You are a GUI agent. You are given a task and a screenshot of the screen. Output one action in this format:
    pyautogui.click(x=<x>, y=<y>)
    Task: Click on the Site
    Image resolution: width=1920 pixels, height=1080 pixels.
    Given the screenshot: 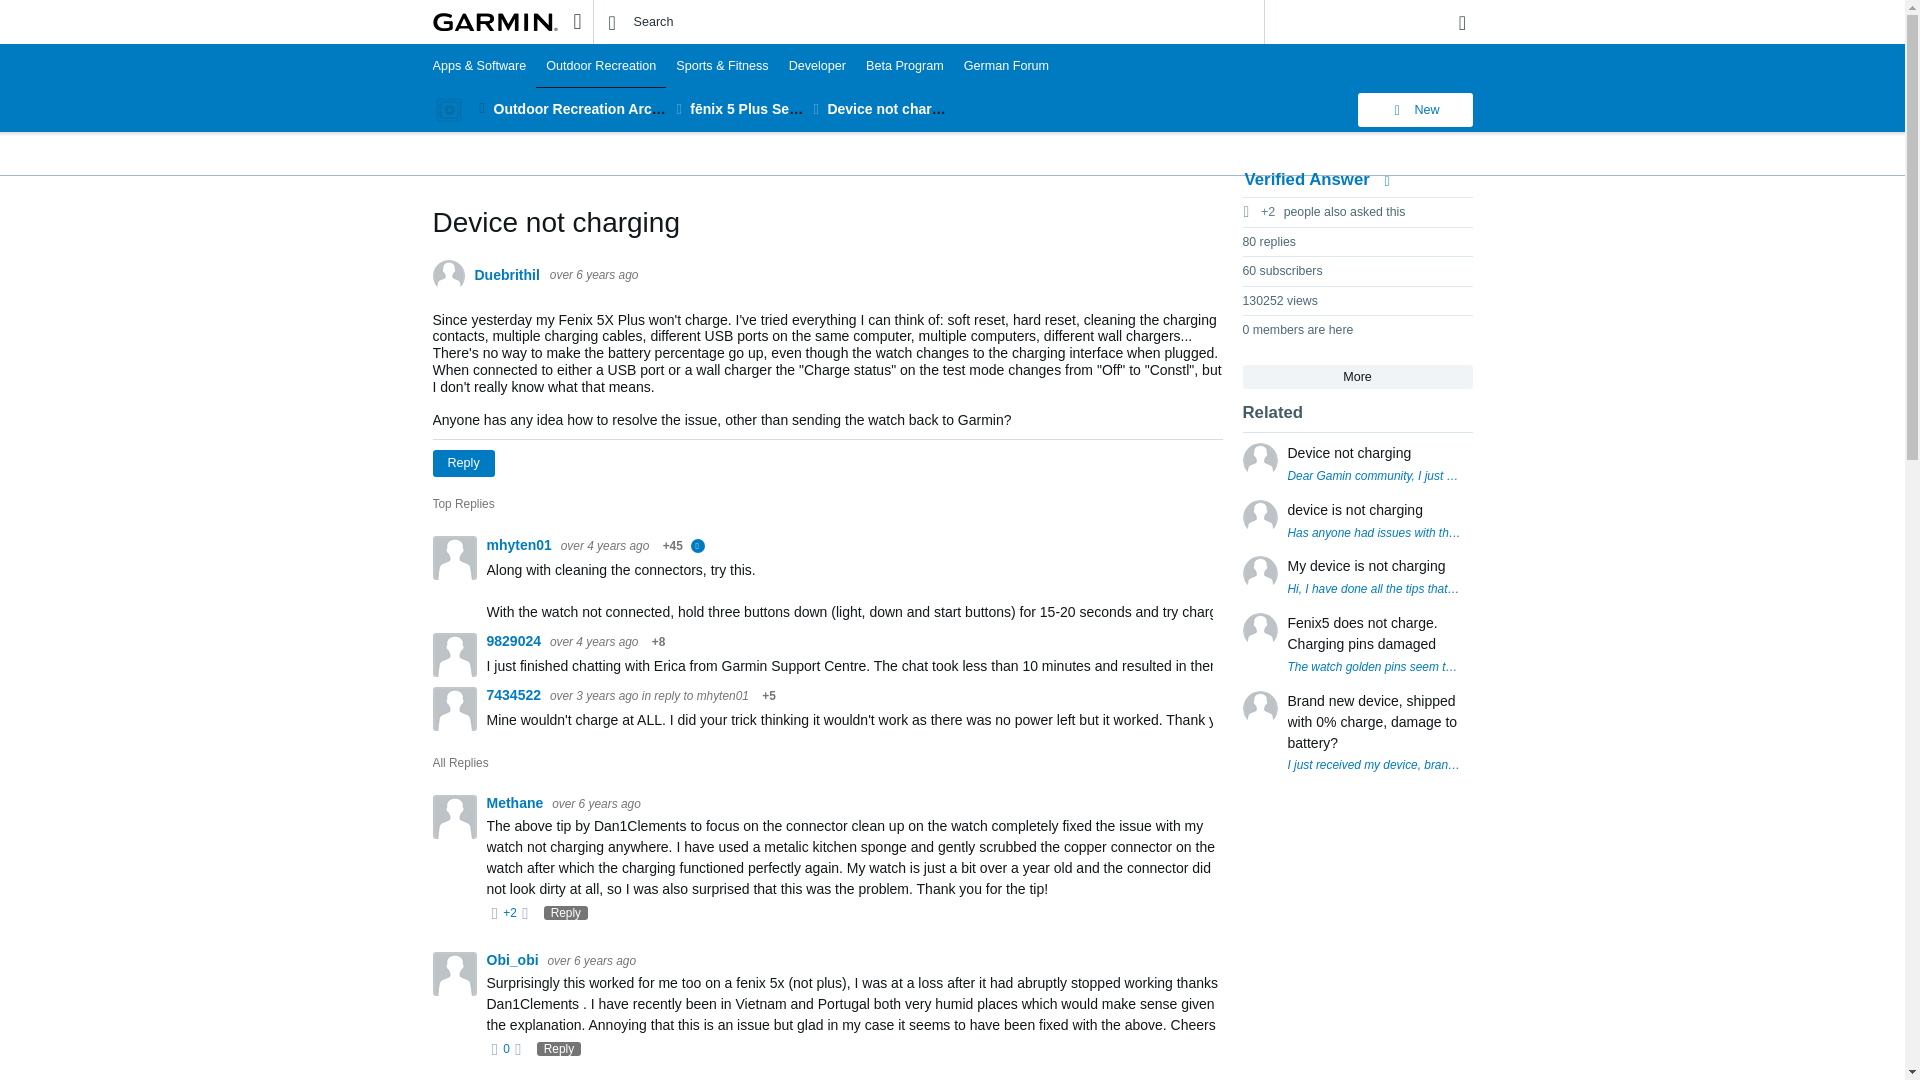 What is the action you would take?
    pyautogui.click(x=576, y=21)
    